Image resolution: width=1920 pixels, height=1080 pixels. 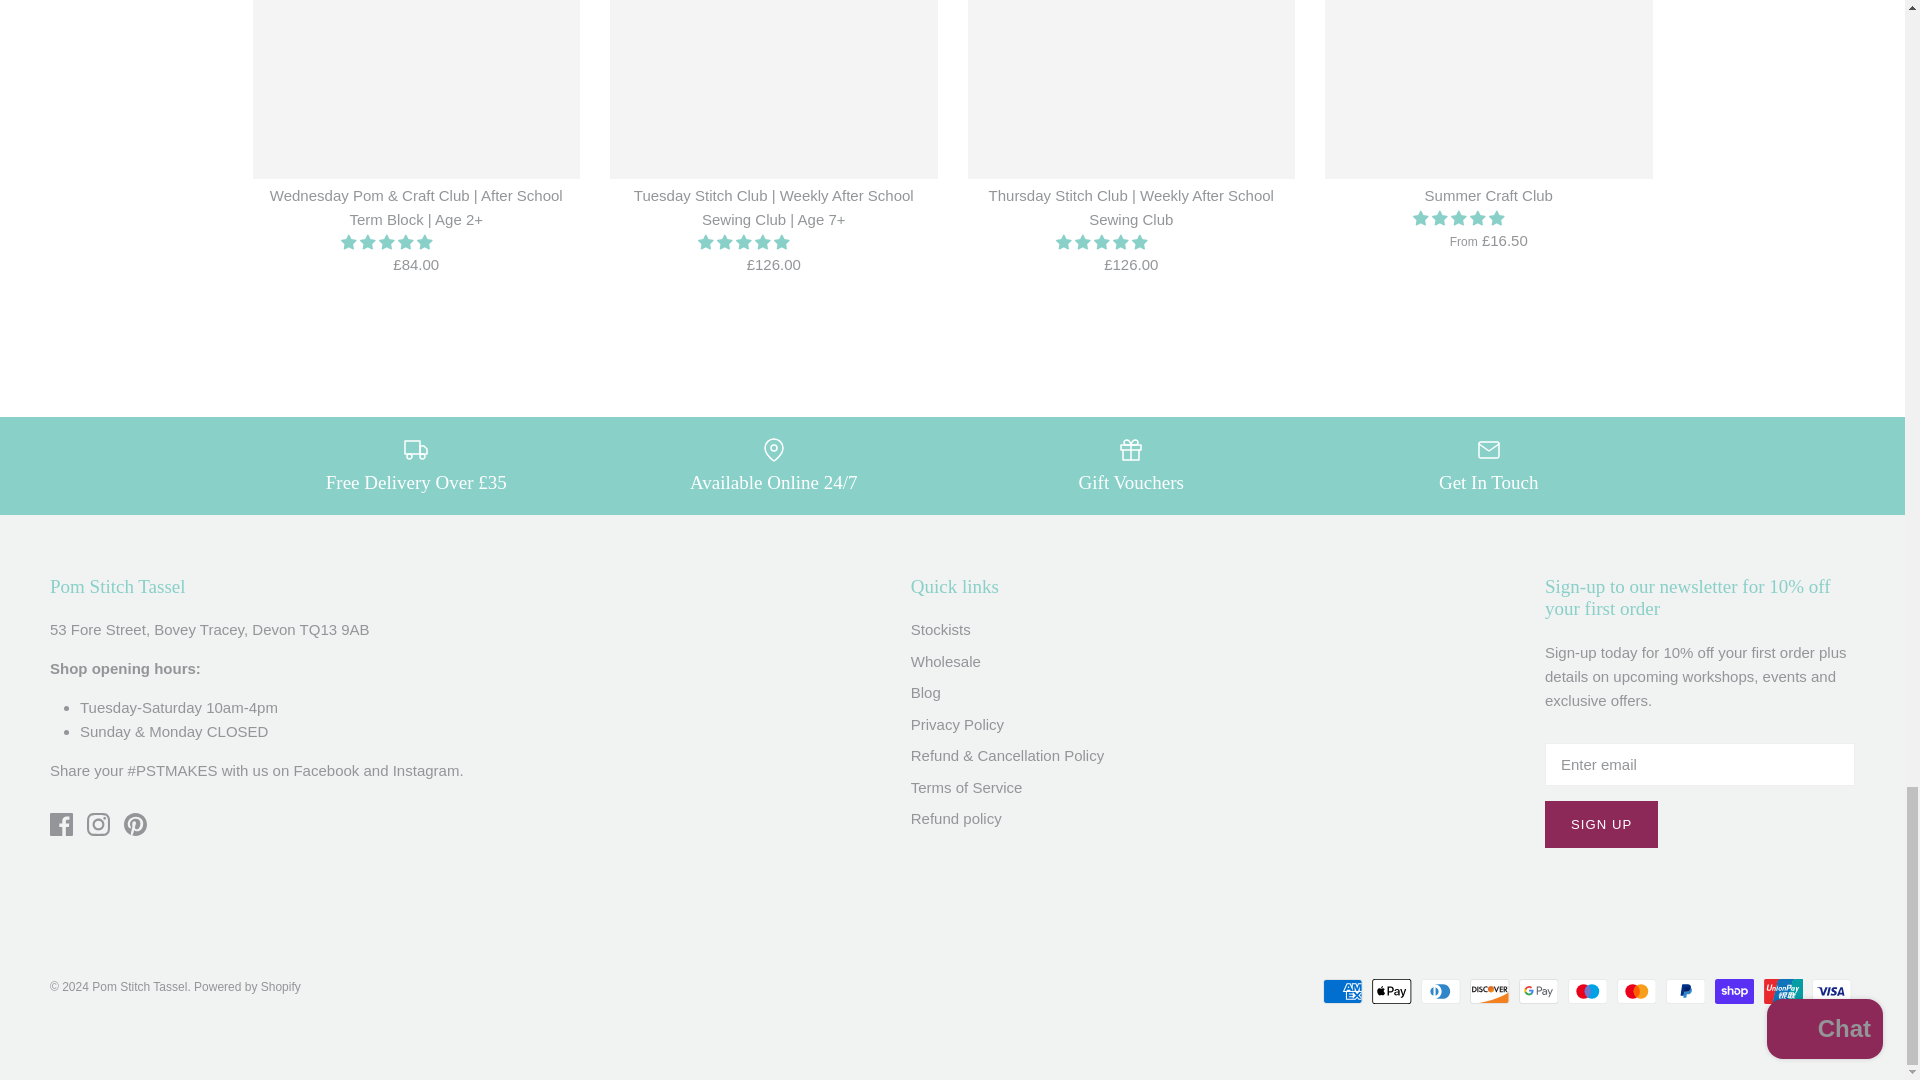 I want to click on Pom Stitch Tassel Facebook, so click(x=326, y=770).